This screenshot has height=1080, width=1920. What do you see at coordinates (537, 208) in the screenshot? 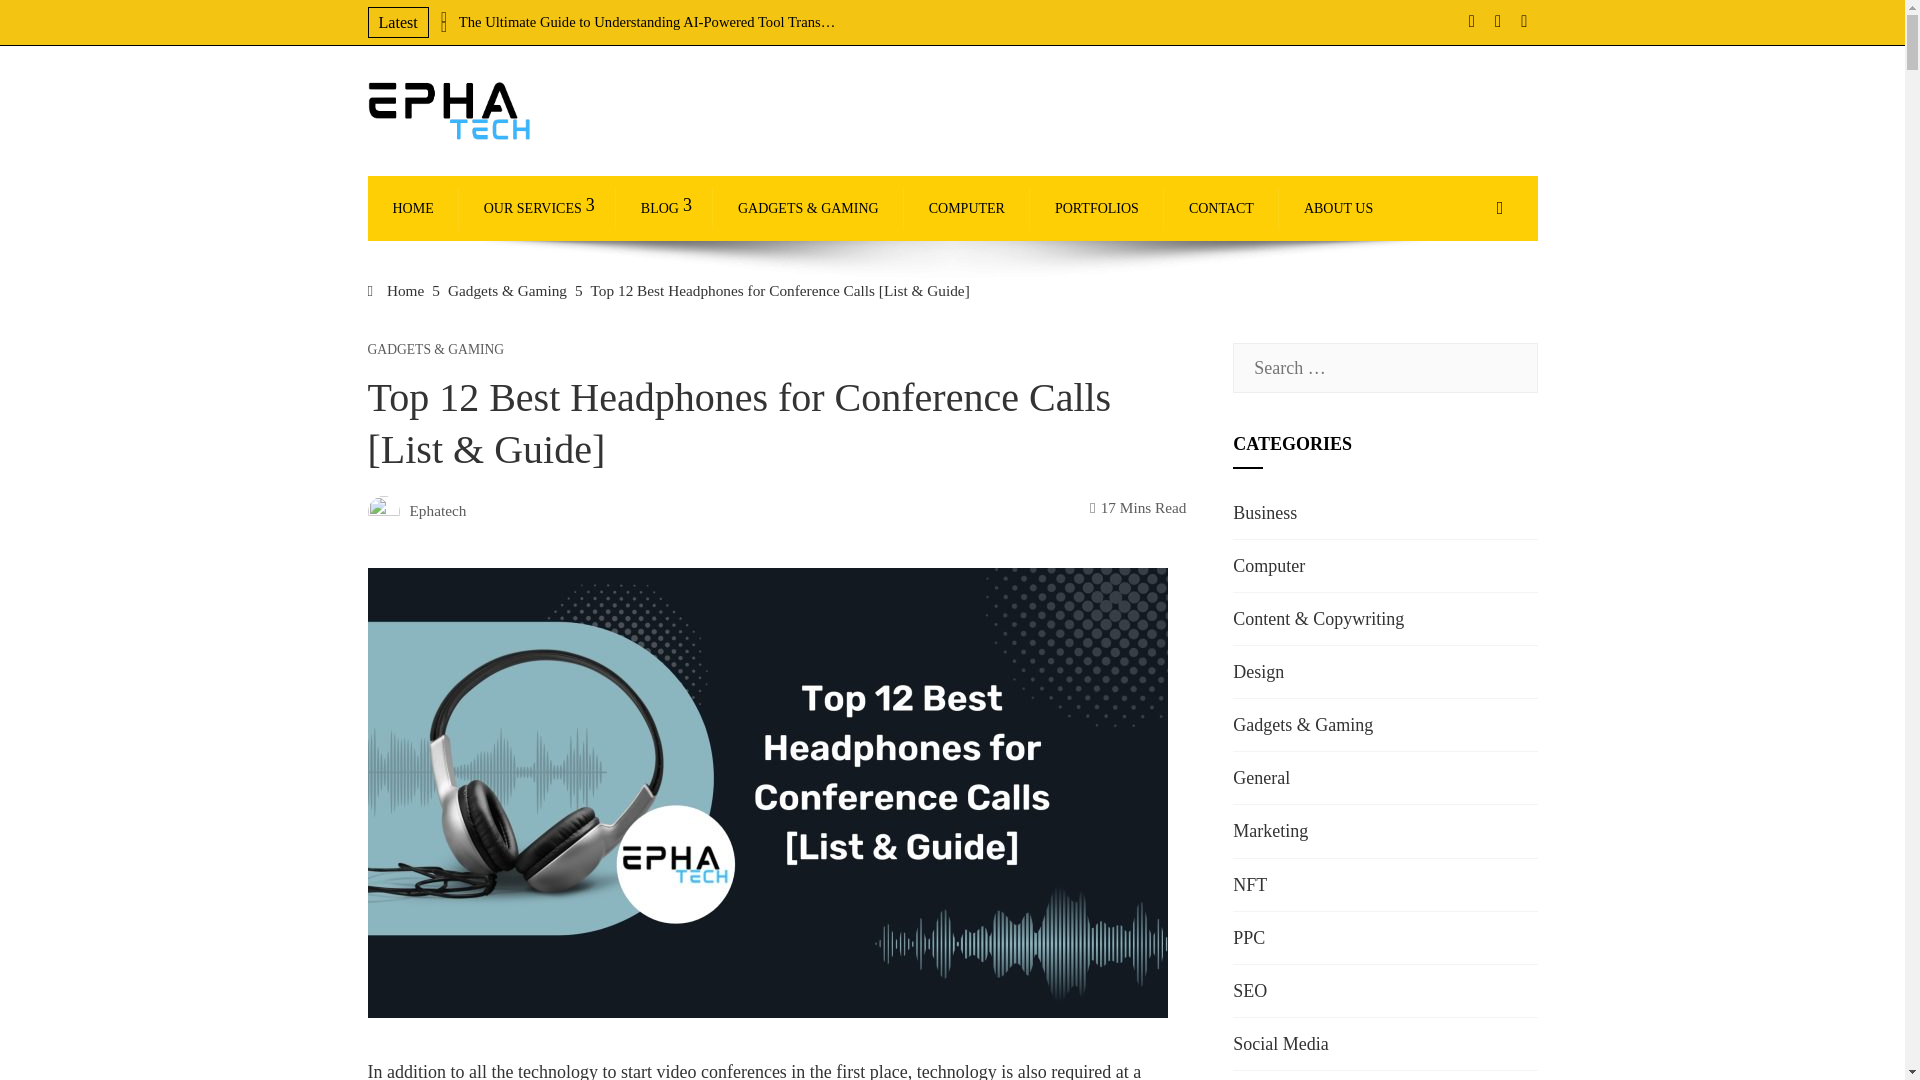
I see `OUR SERVICES` at bounding box center [537, 208].